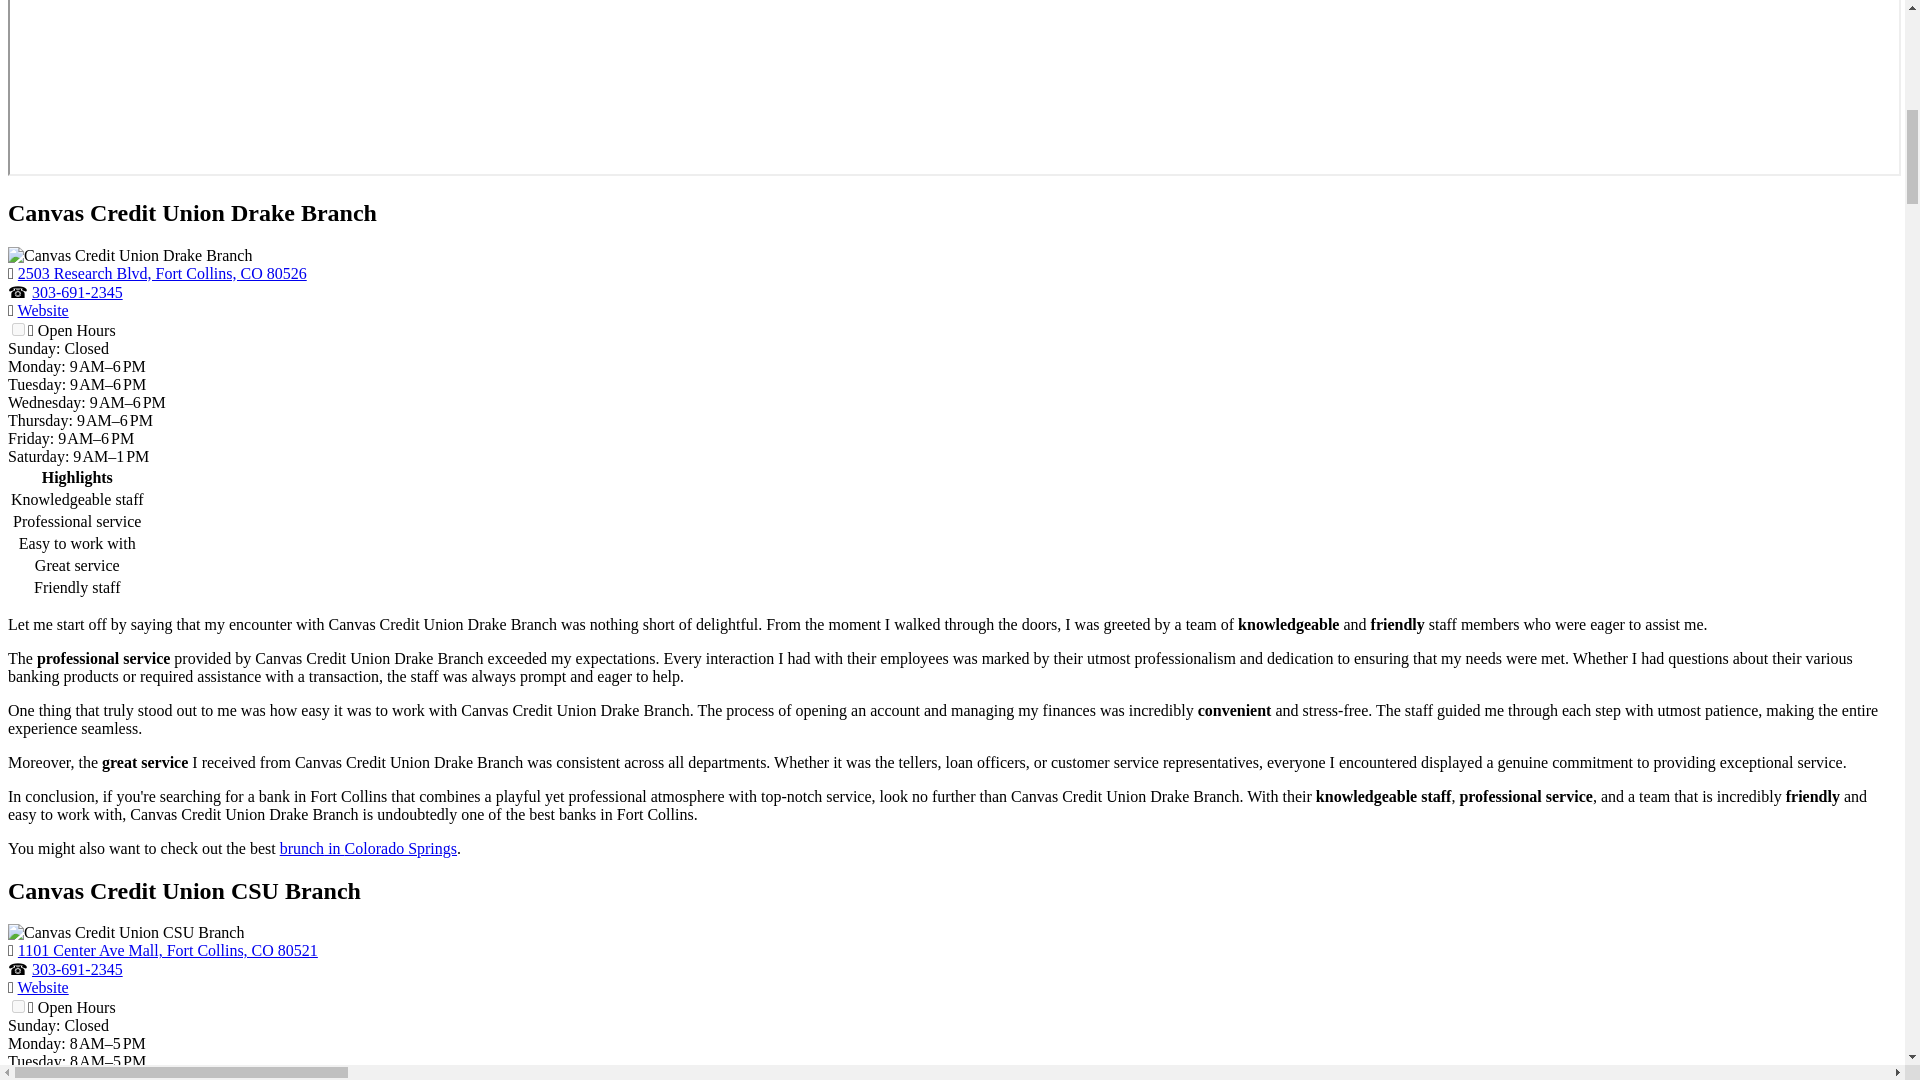  I want to click on on, so click(18, 1006).